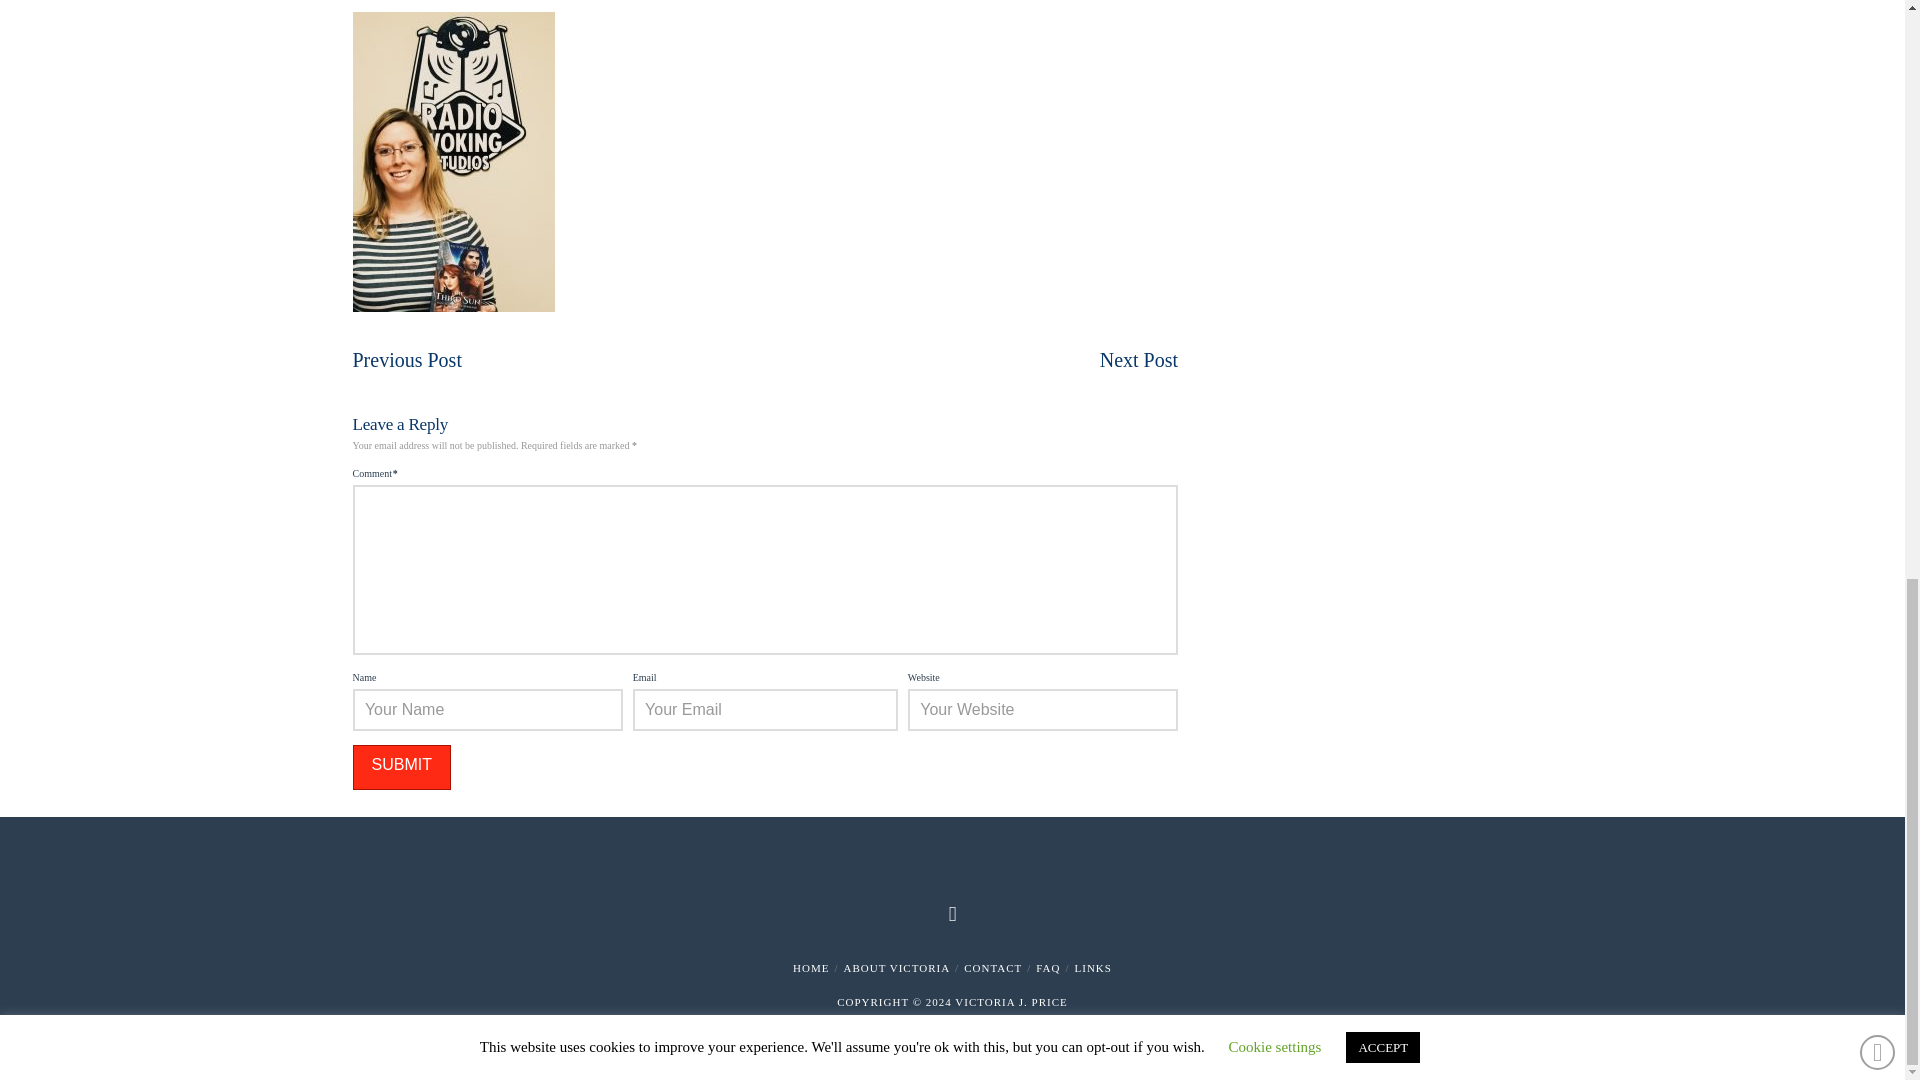 The image size is (1920, 1080). I want to click on LINKS, so click(1093, 968).